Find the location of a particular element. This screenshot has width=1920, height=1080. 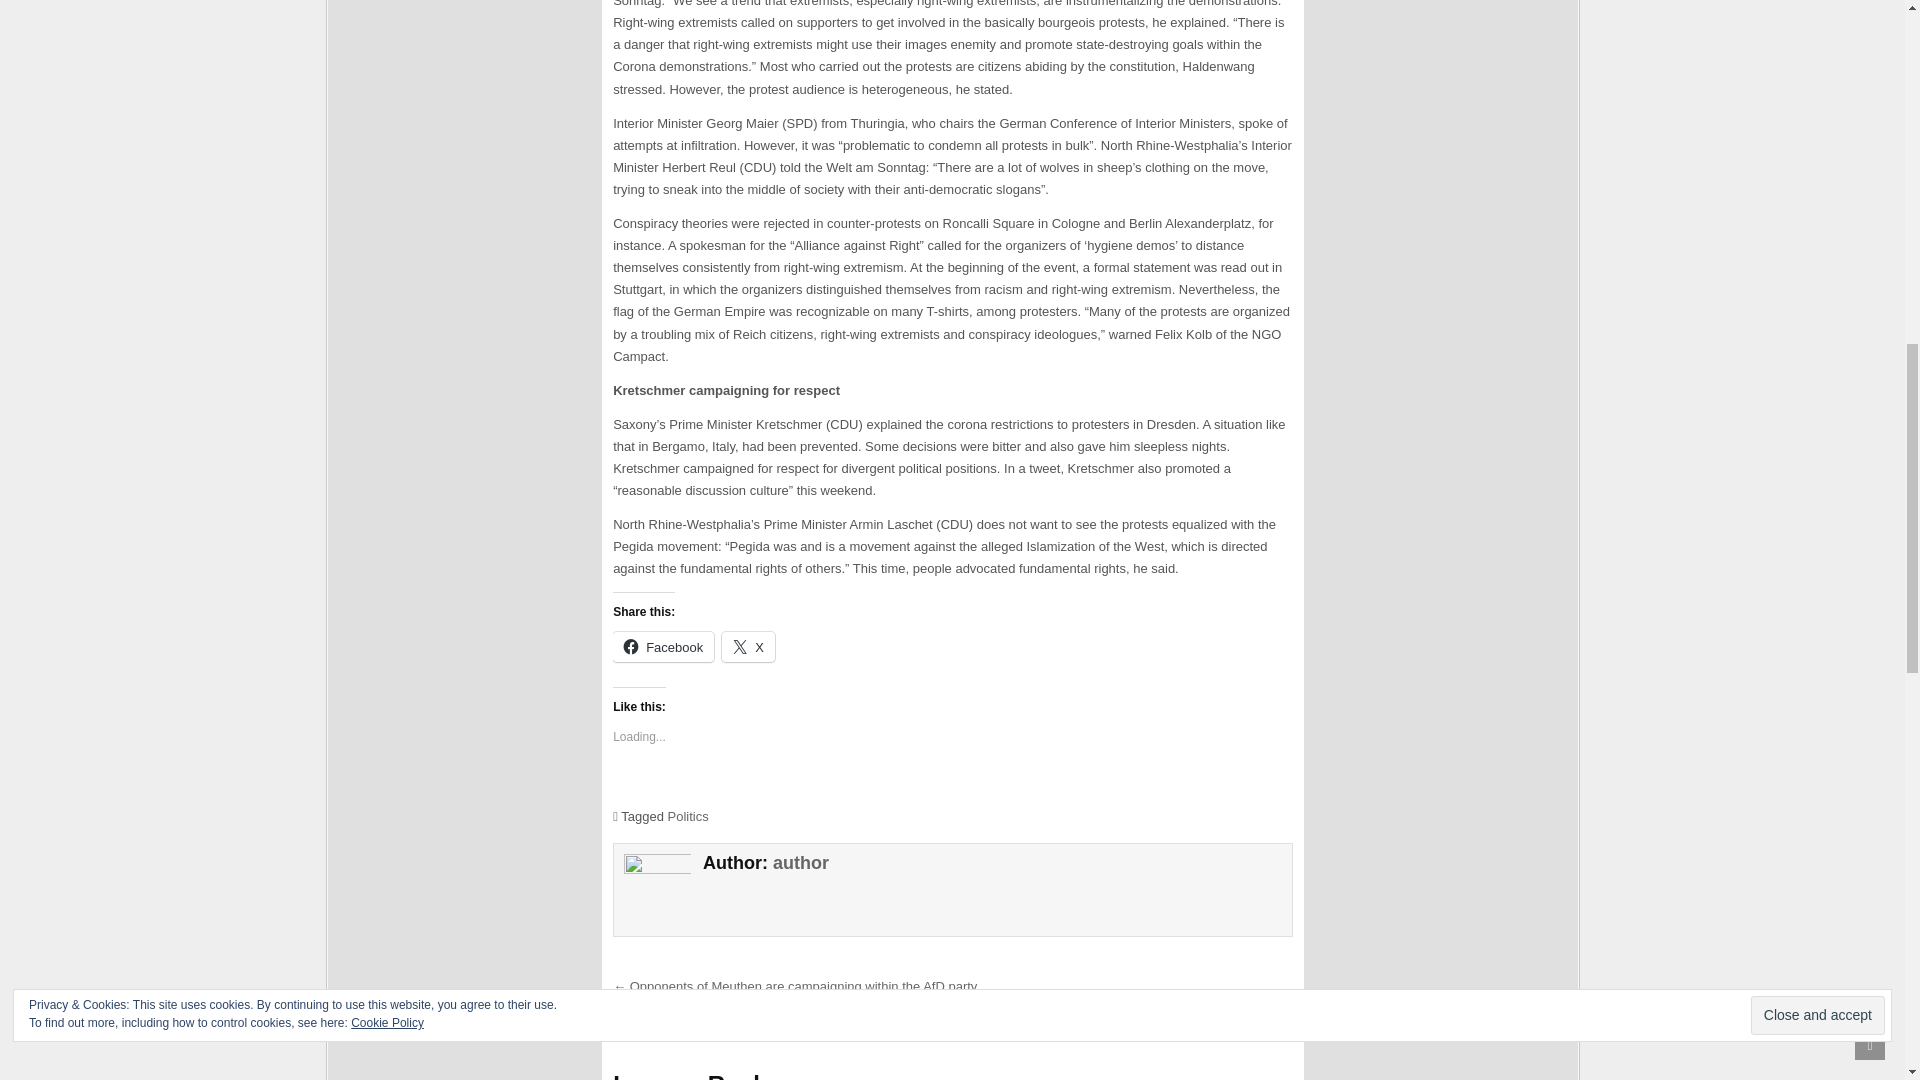

Click to share on Facebook is located at coordinates (663, 646).